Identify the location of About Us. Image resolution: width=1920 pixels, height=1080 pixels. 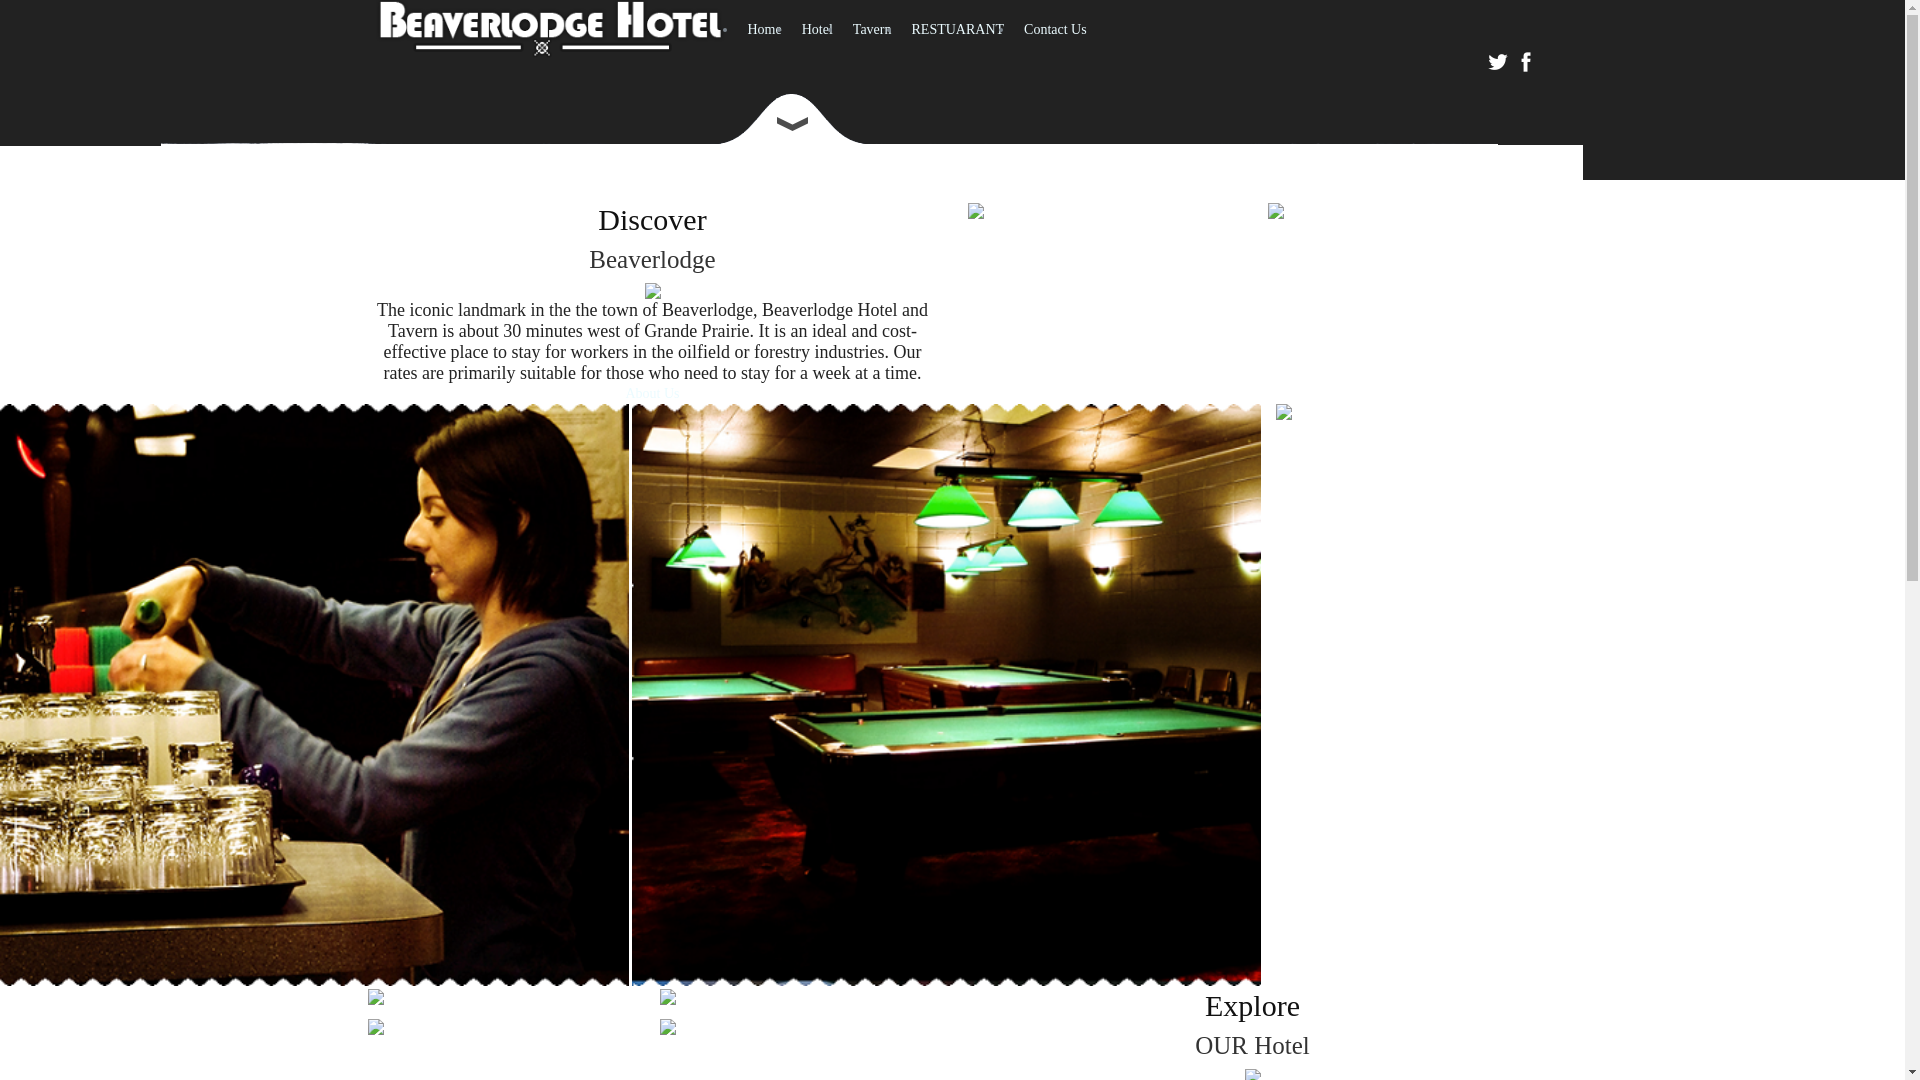
(652, 394).